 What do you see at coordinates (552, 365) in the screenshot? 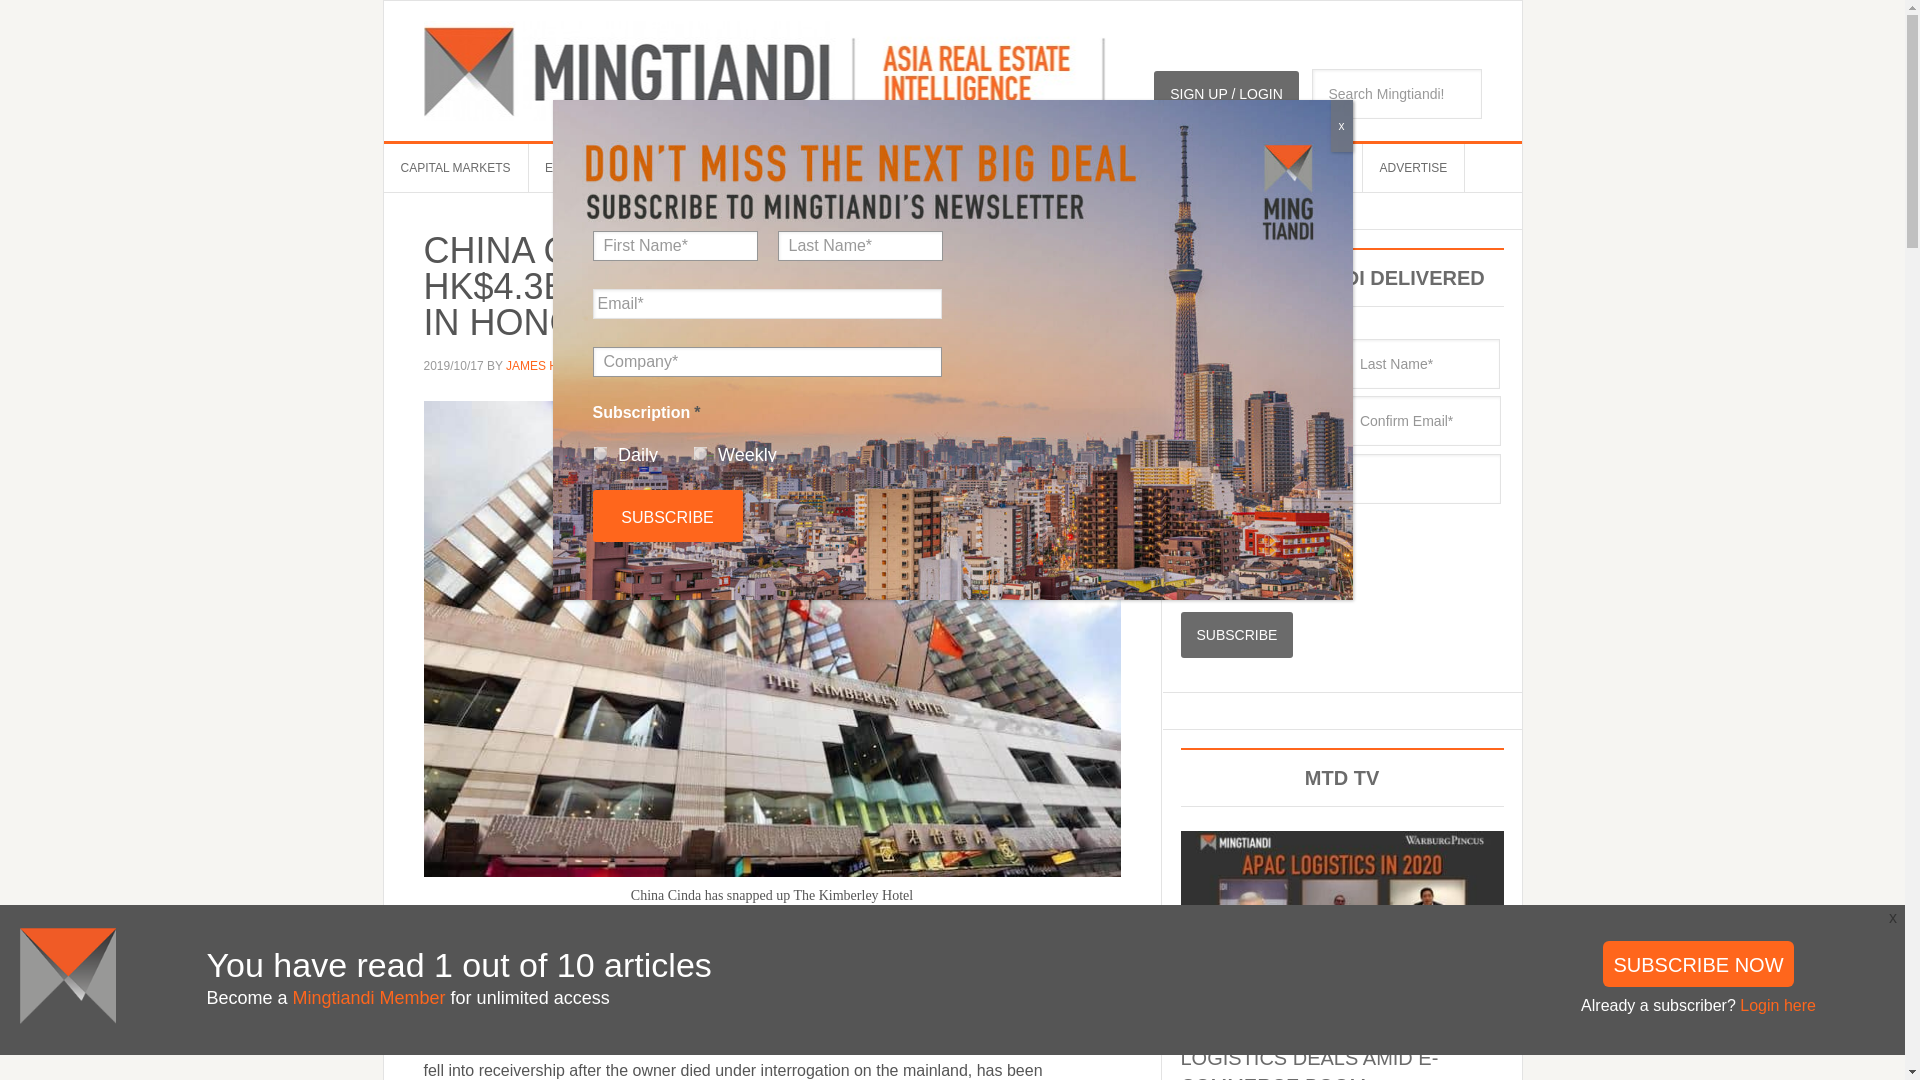
I see `JAMES HATTON` at bounding box center [552, 365].